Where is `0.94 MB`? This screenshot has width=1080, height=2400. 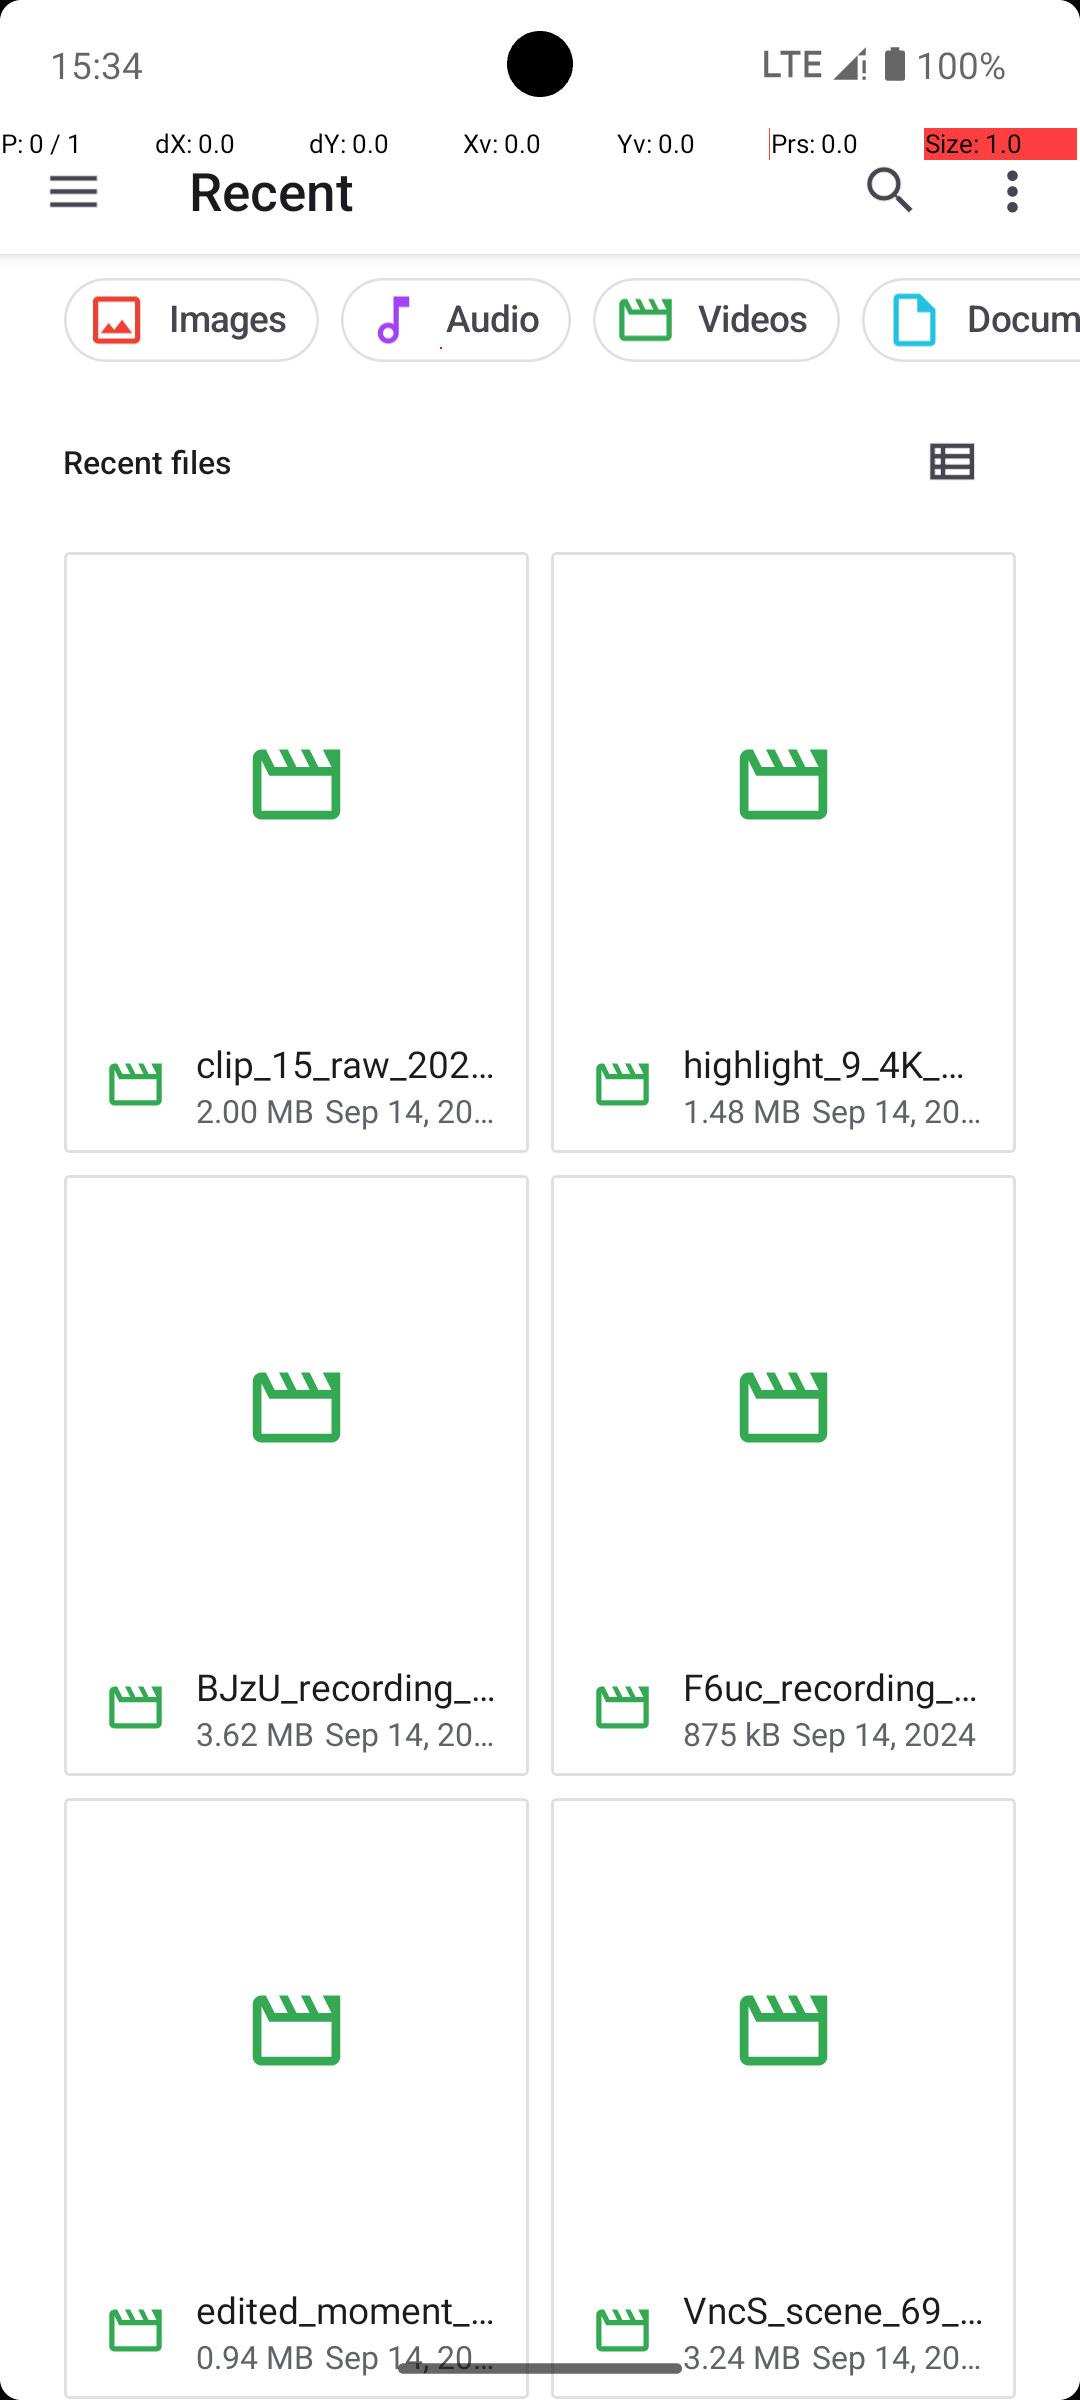 0.94 MB is located at coordinates (255, 2356).